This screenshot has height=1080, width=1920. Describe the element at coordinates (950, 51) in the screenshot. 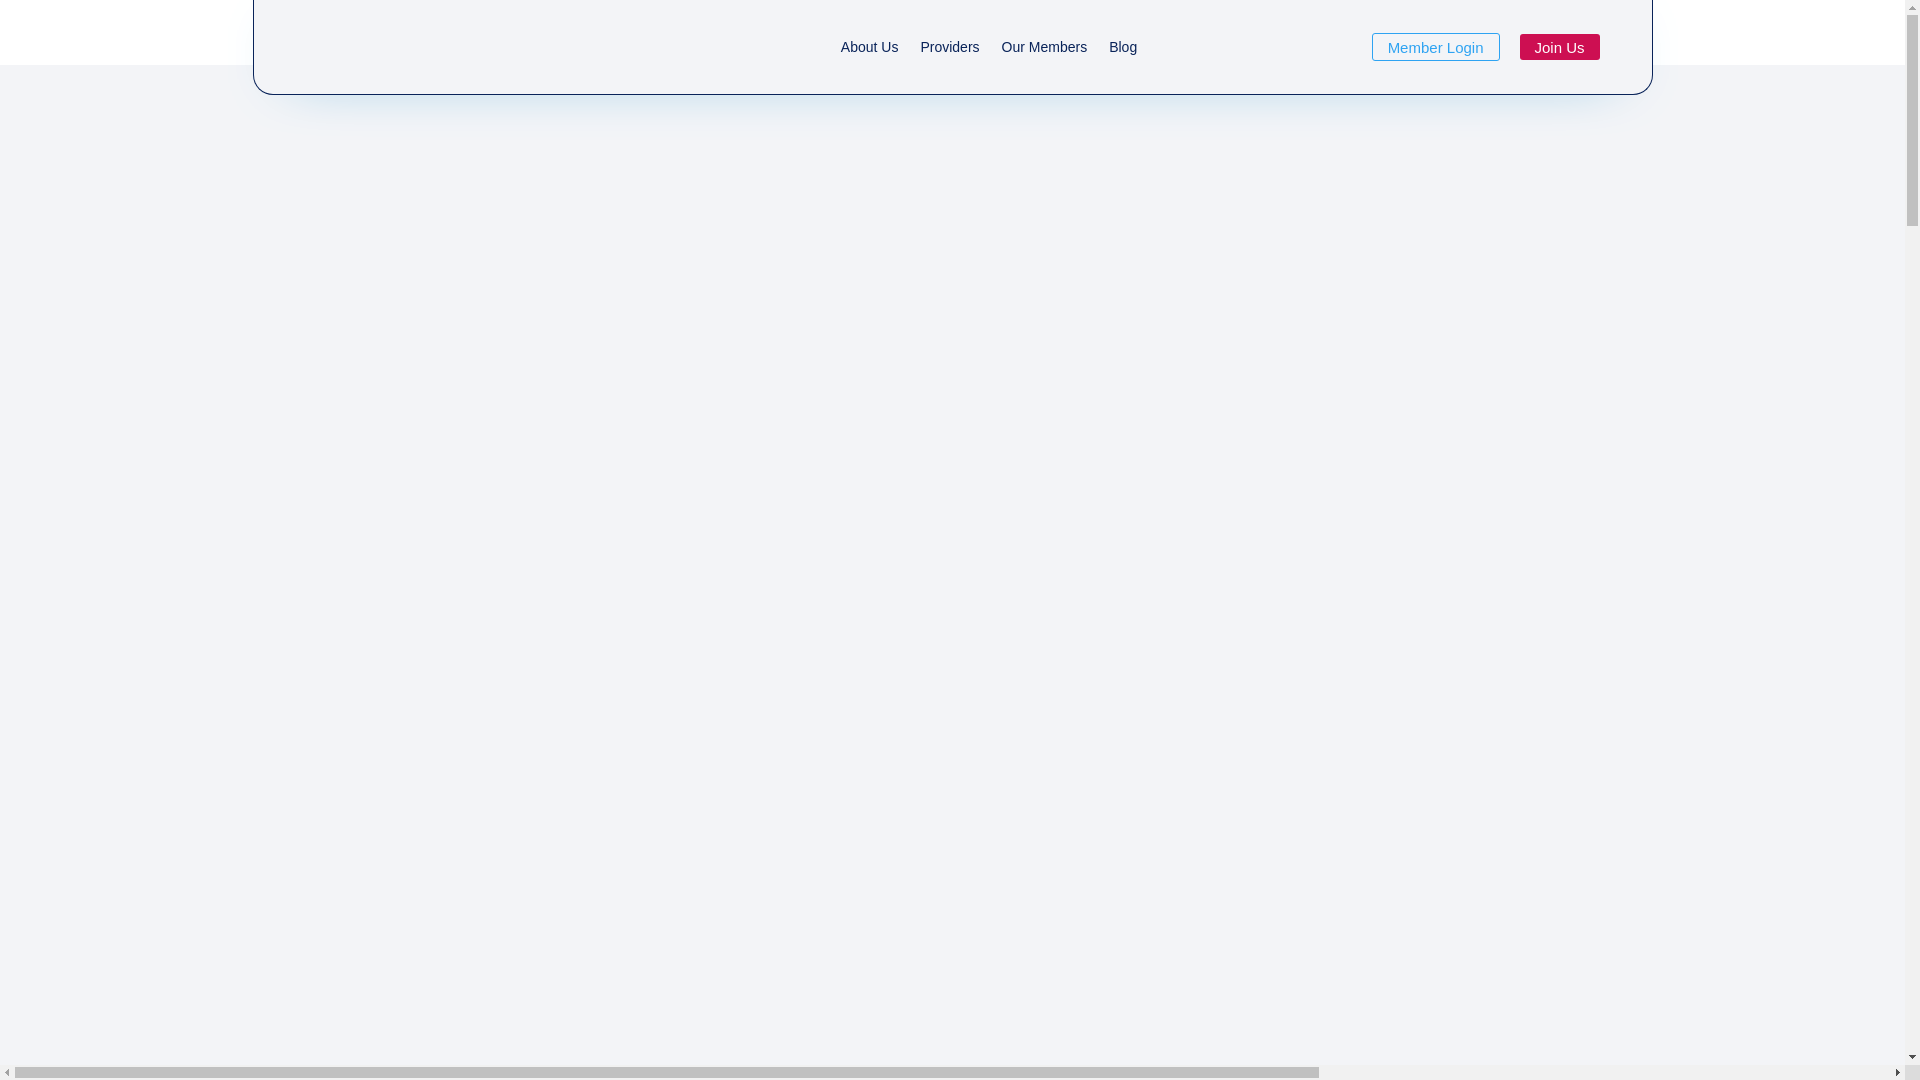

I see `Providers` at that location.